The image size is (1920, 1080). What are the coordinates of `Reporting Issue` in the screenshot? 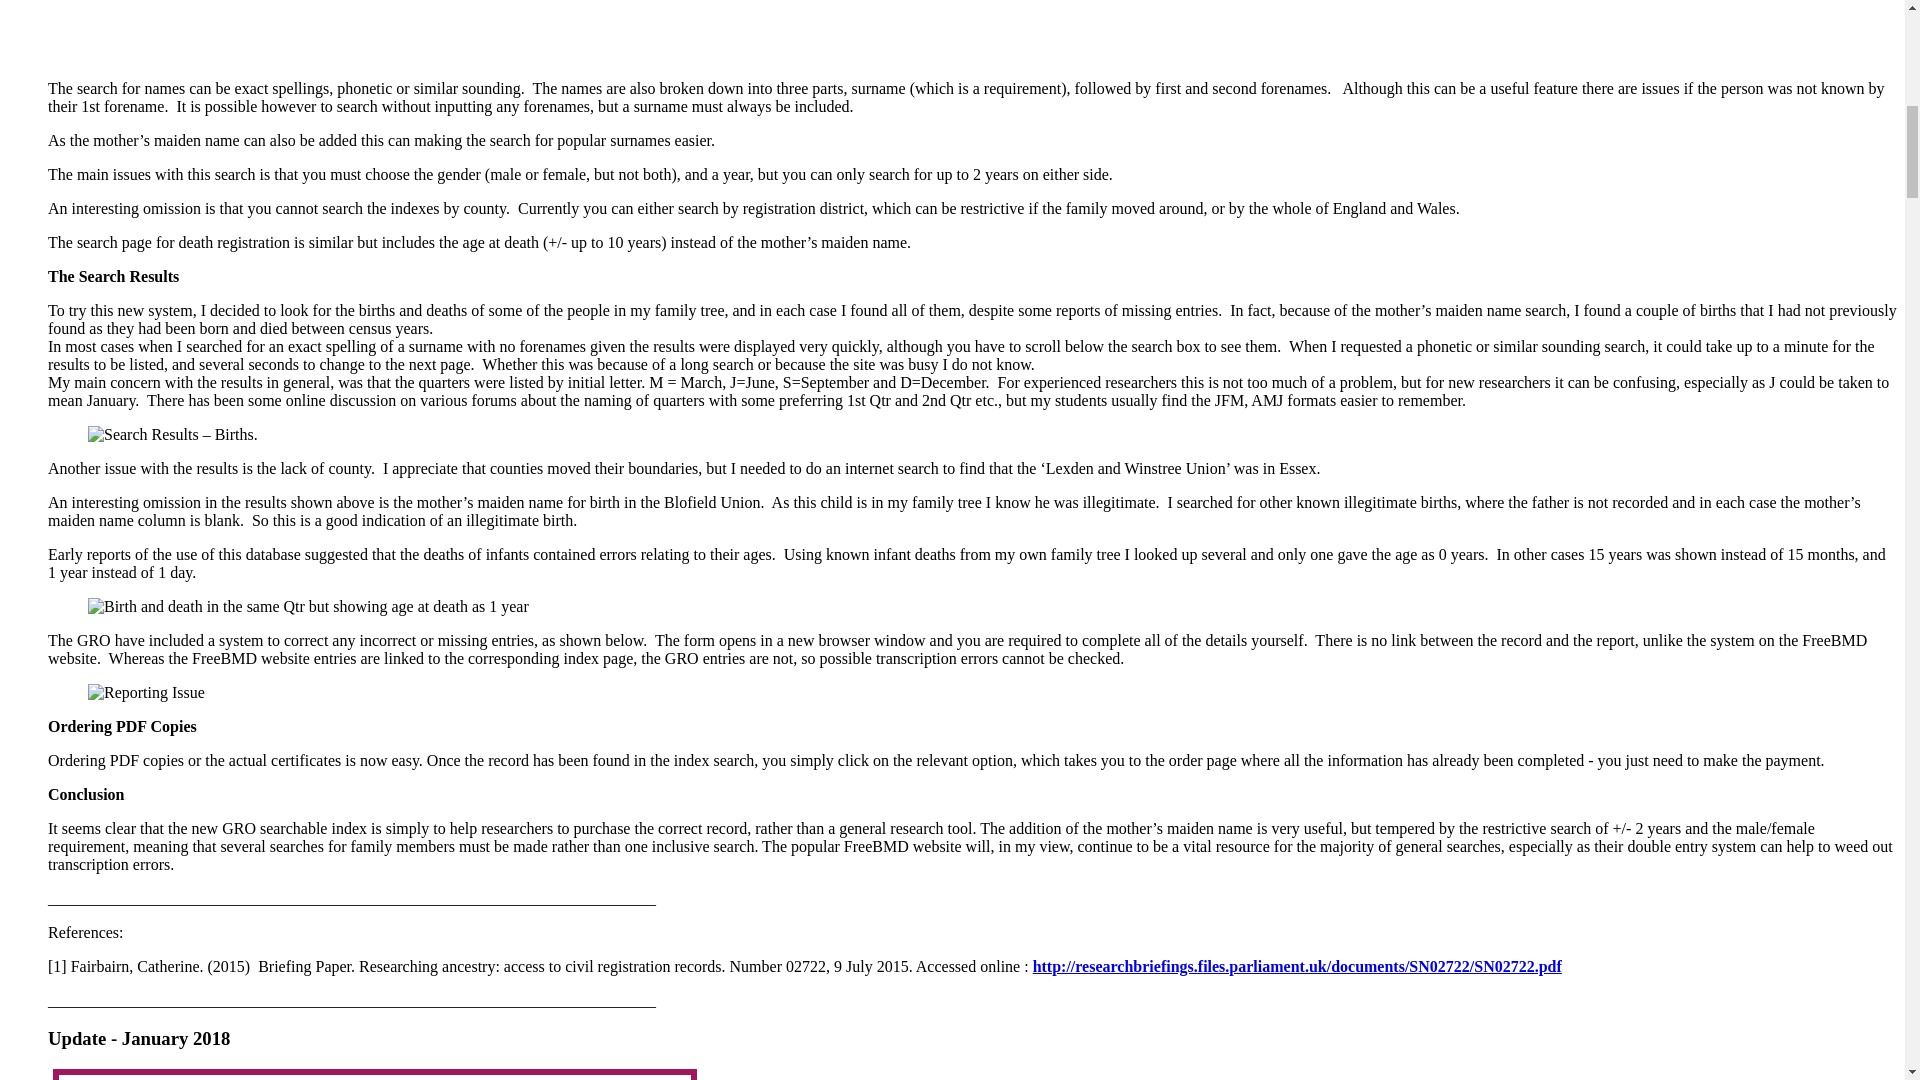 It's located at (146, 692).